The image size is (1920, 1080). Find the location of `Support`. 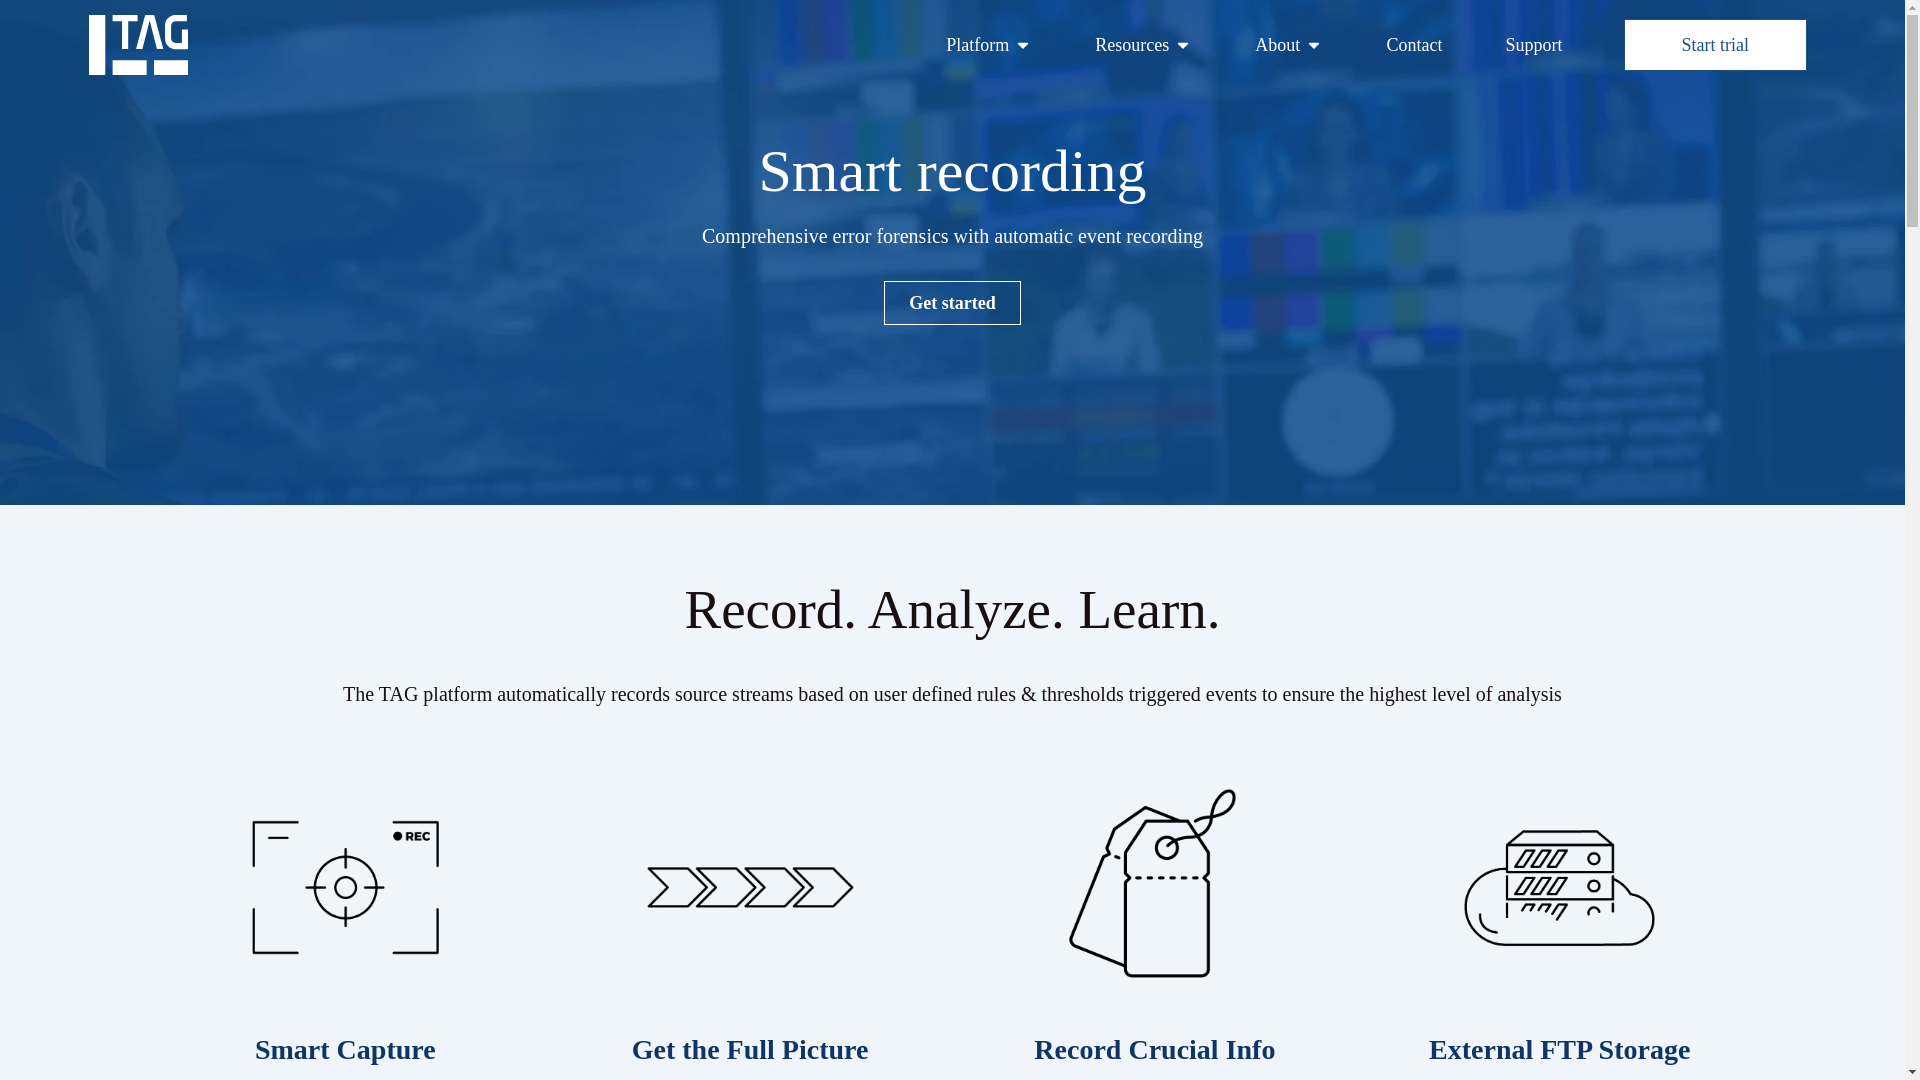

Support is located at coordinates (1534, 46).